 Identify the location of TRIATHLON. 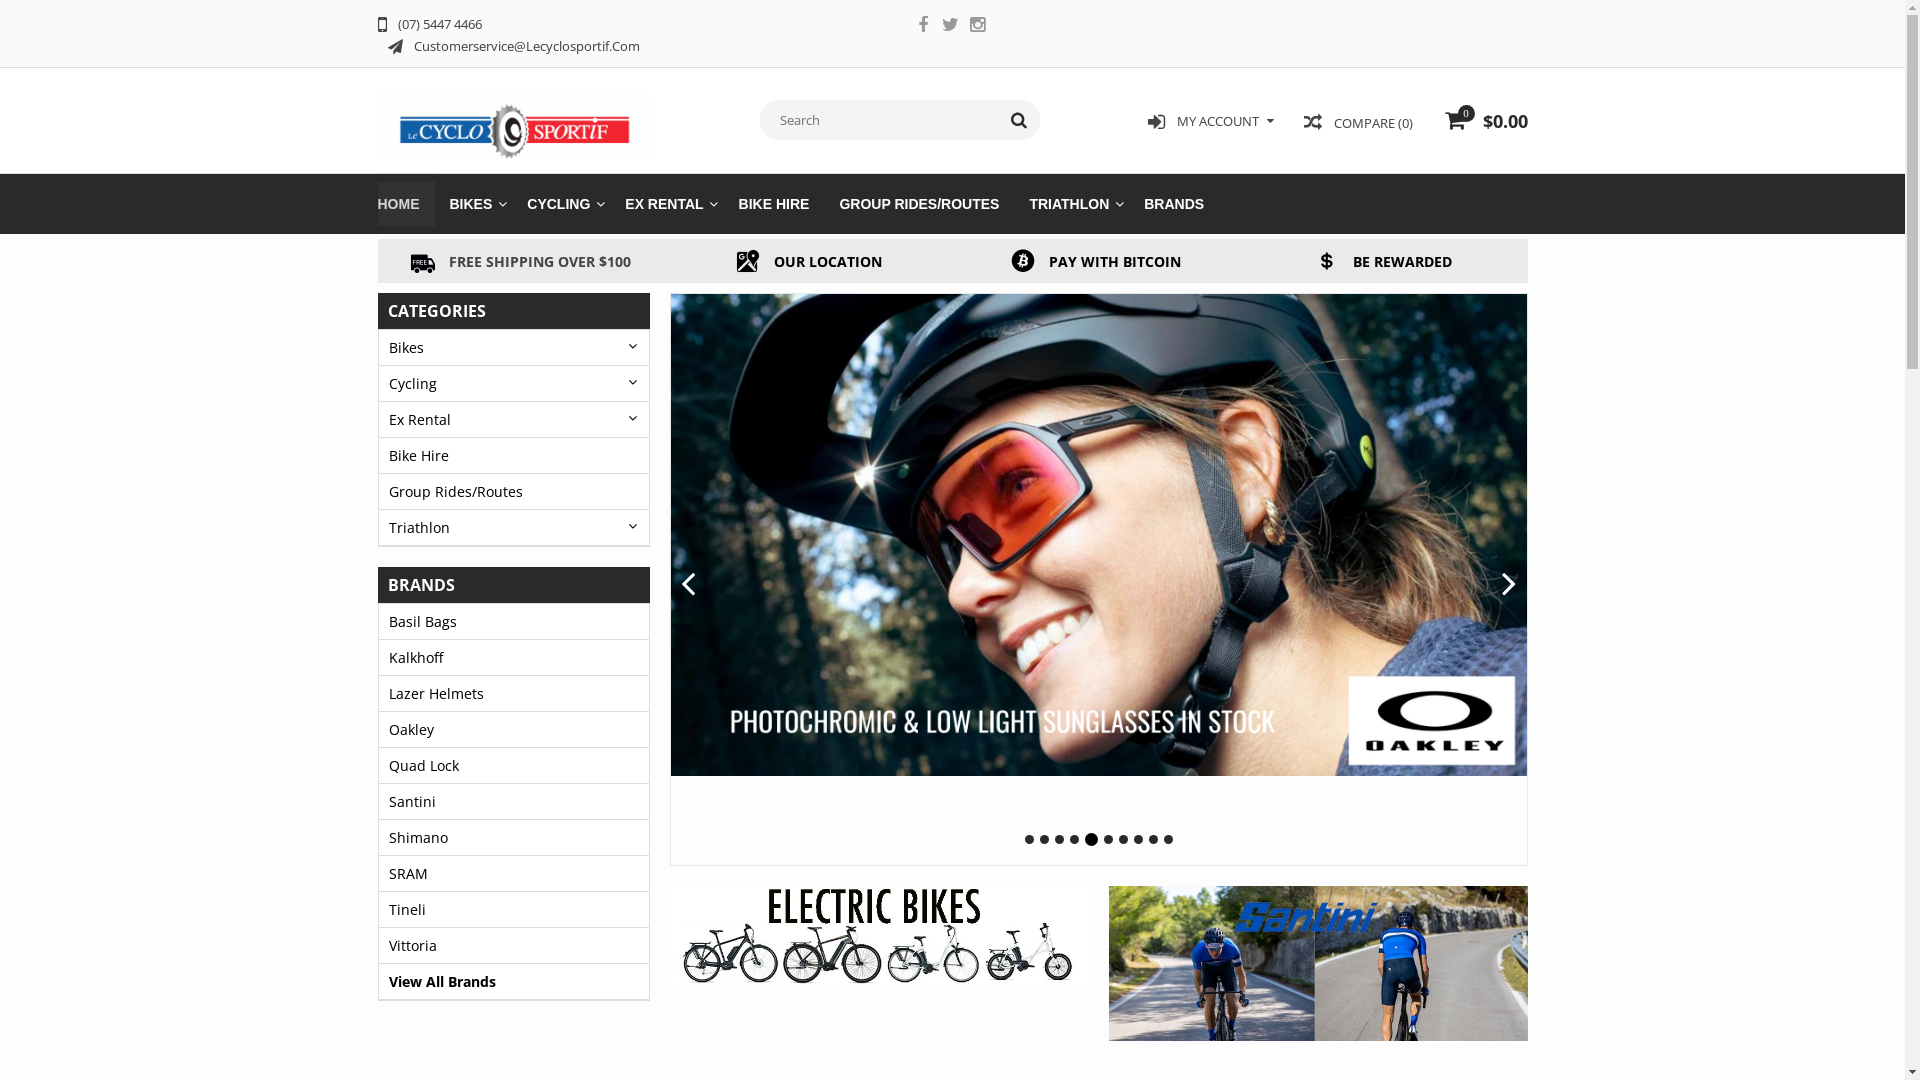
(1071, 204).